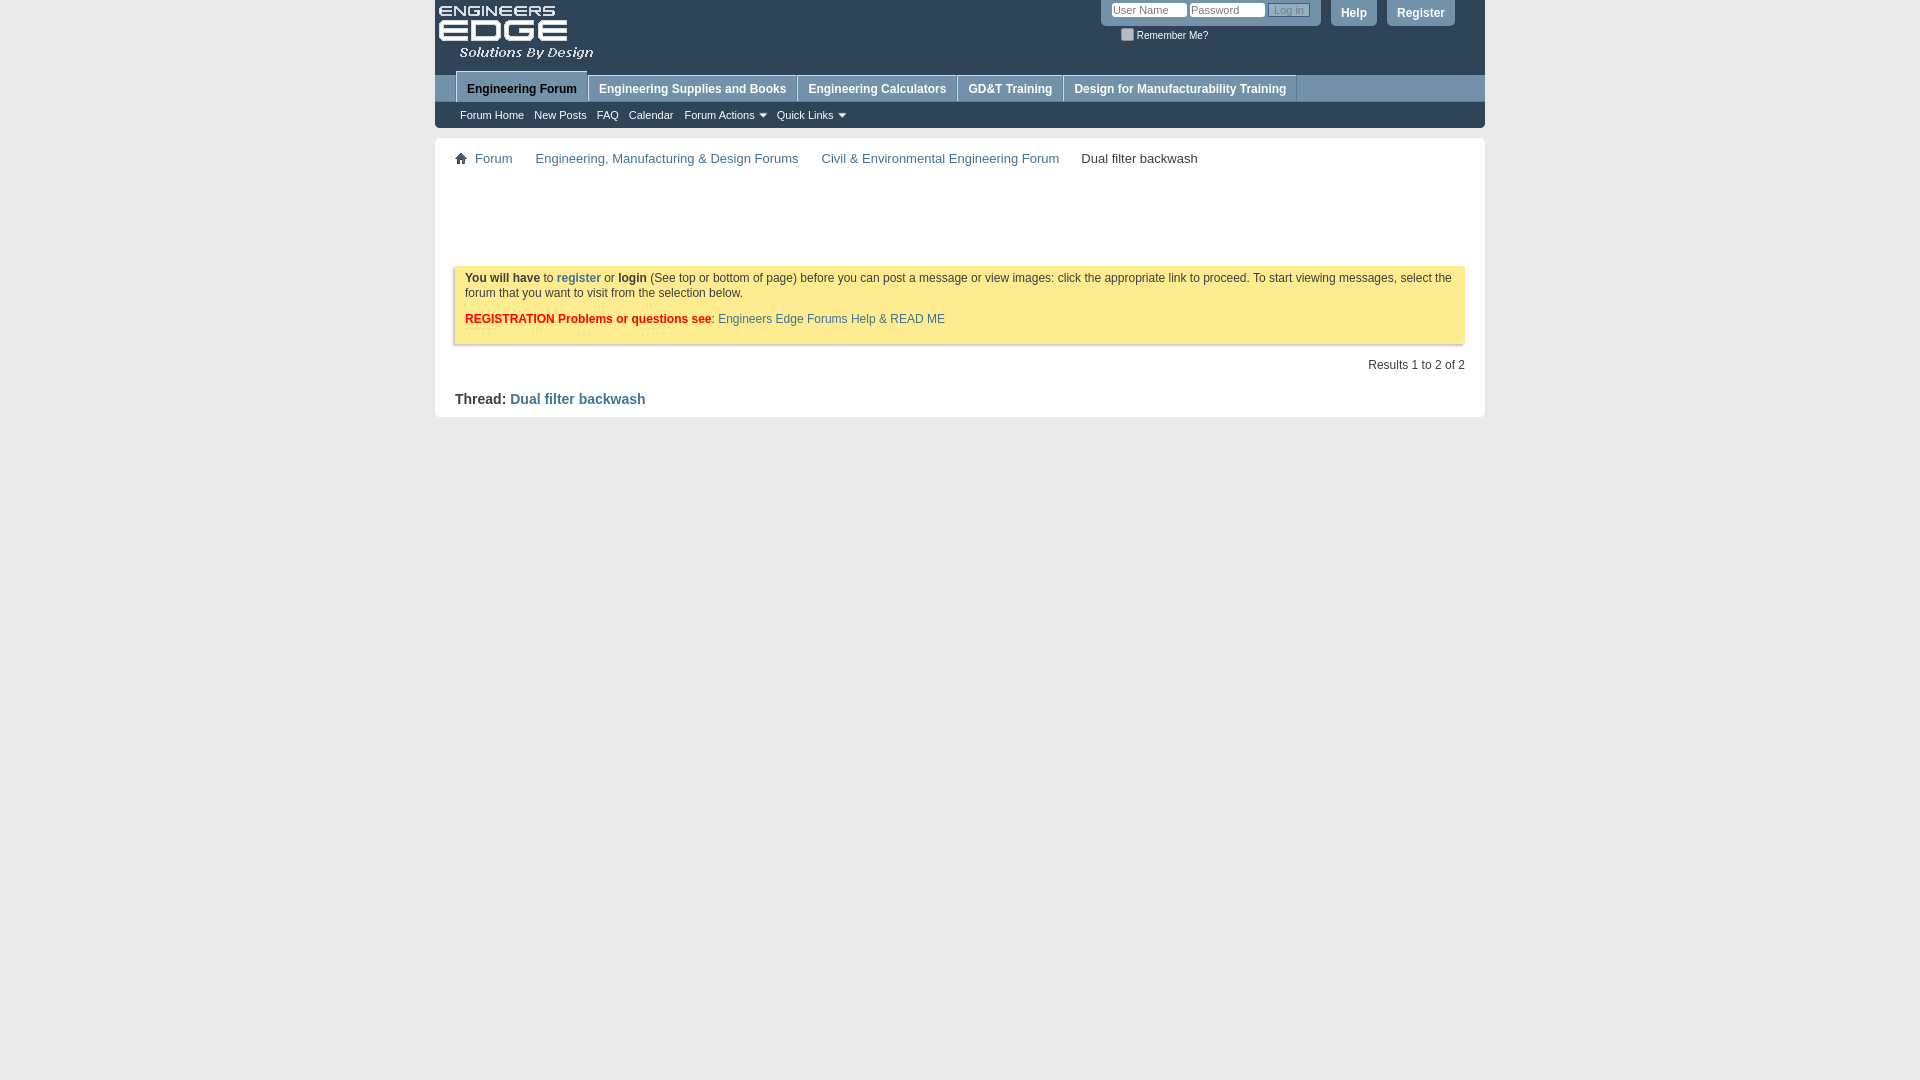  What do you see at coordinates (522, 86) in the screenshot?
I see `Engineering Forum` at bounding box center [522, 86].